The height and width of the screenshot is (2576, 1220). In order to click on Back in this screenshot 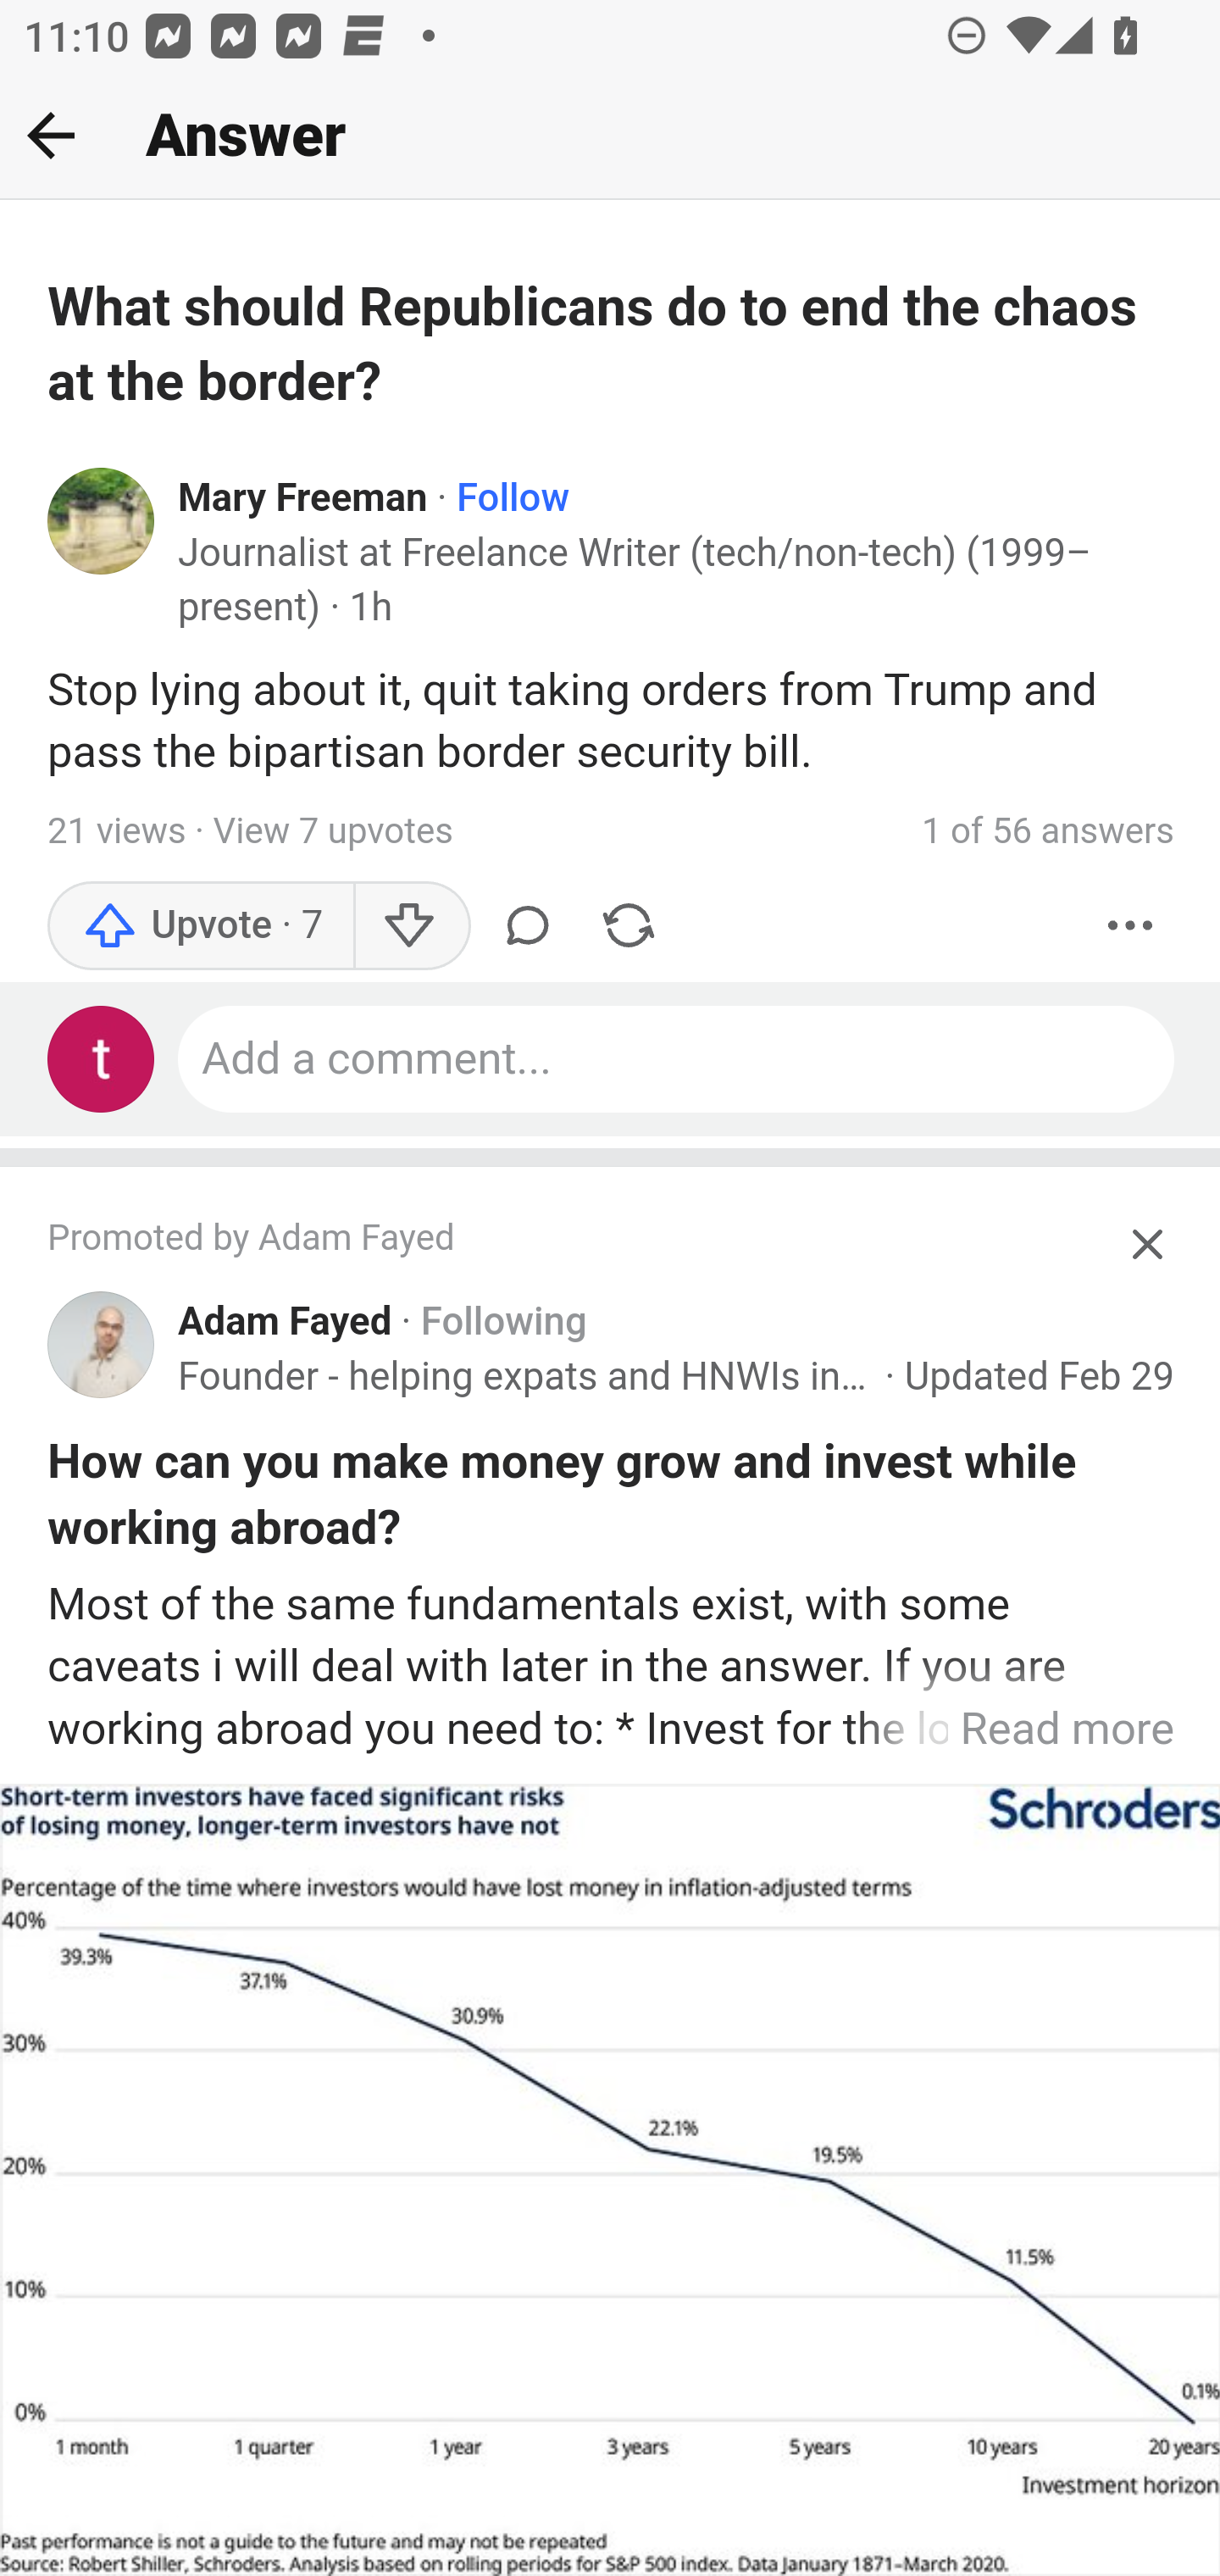, I will do `click(51, 135)`.